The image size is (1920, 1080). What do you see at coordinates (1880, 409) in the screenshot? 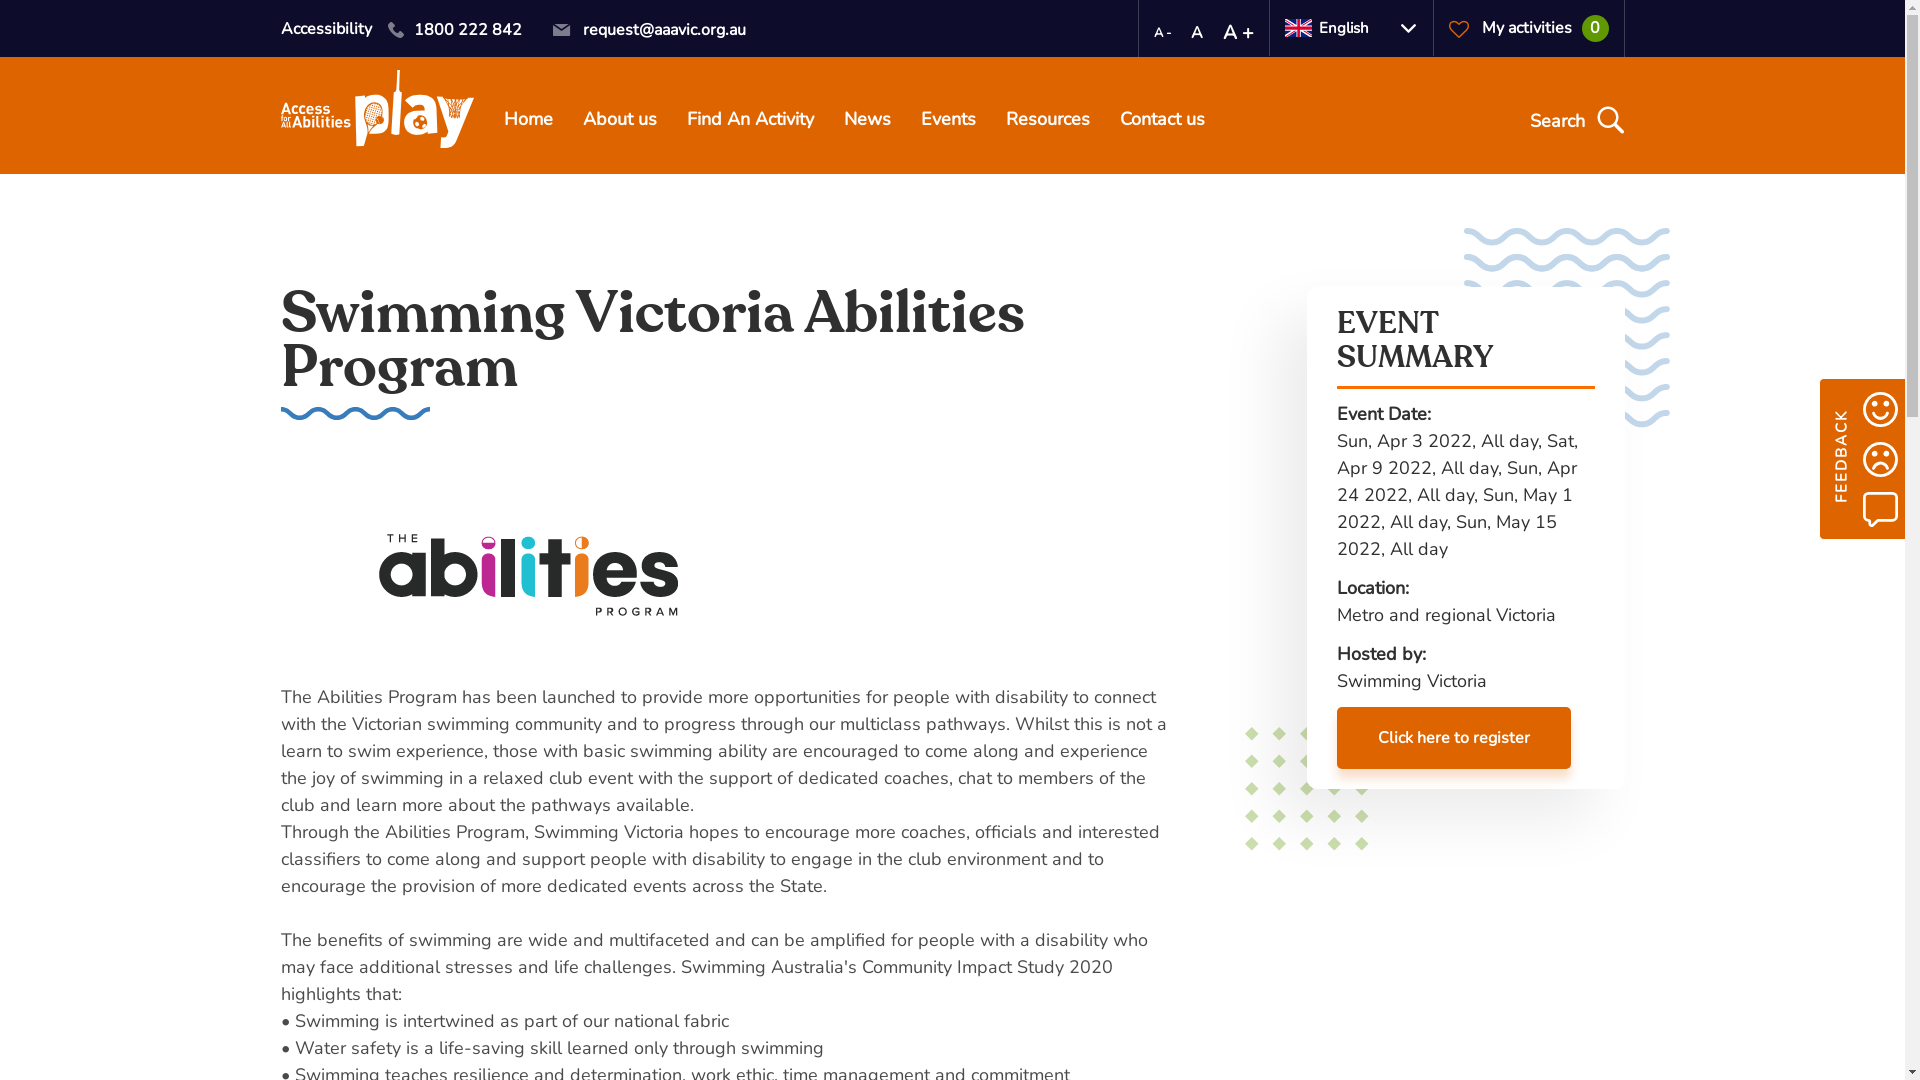
I see `Give Compliment` at bounding box center [1880, 409].